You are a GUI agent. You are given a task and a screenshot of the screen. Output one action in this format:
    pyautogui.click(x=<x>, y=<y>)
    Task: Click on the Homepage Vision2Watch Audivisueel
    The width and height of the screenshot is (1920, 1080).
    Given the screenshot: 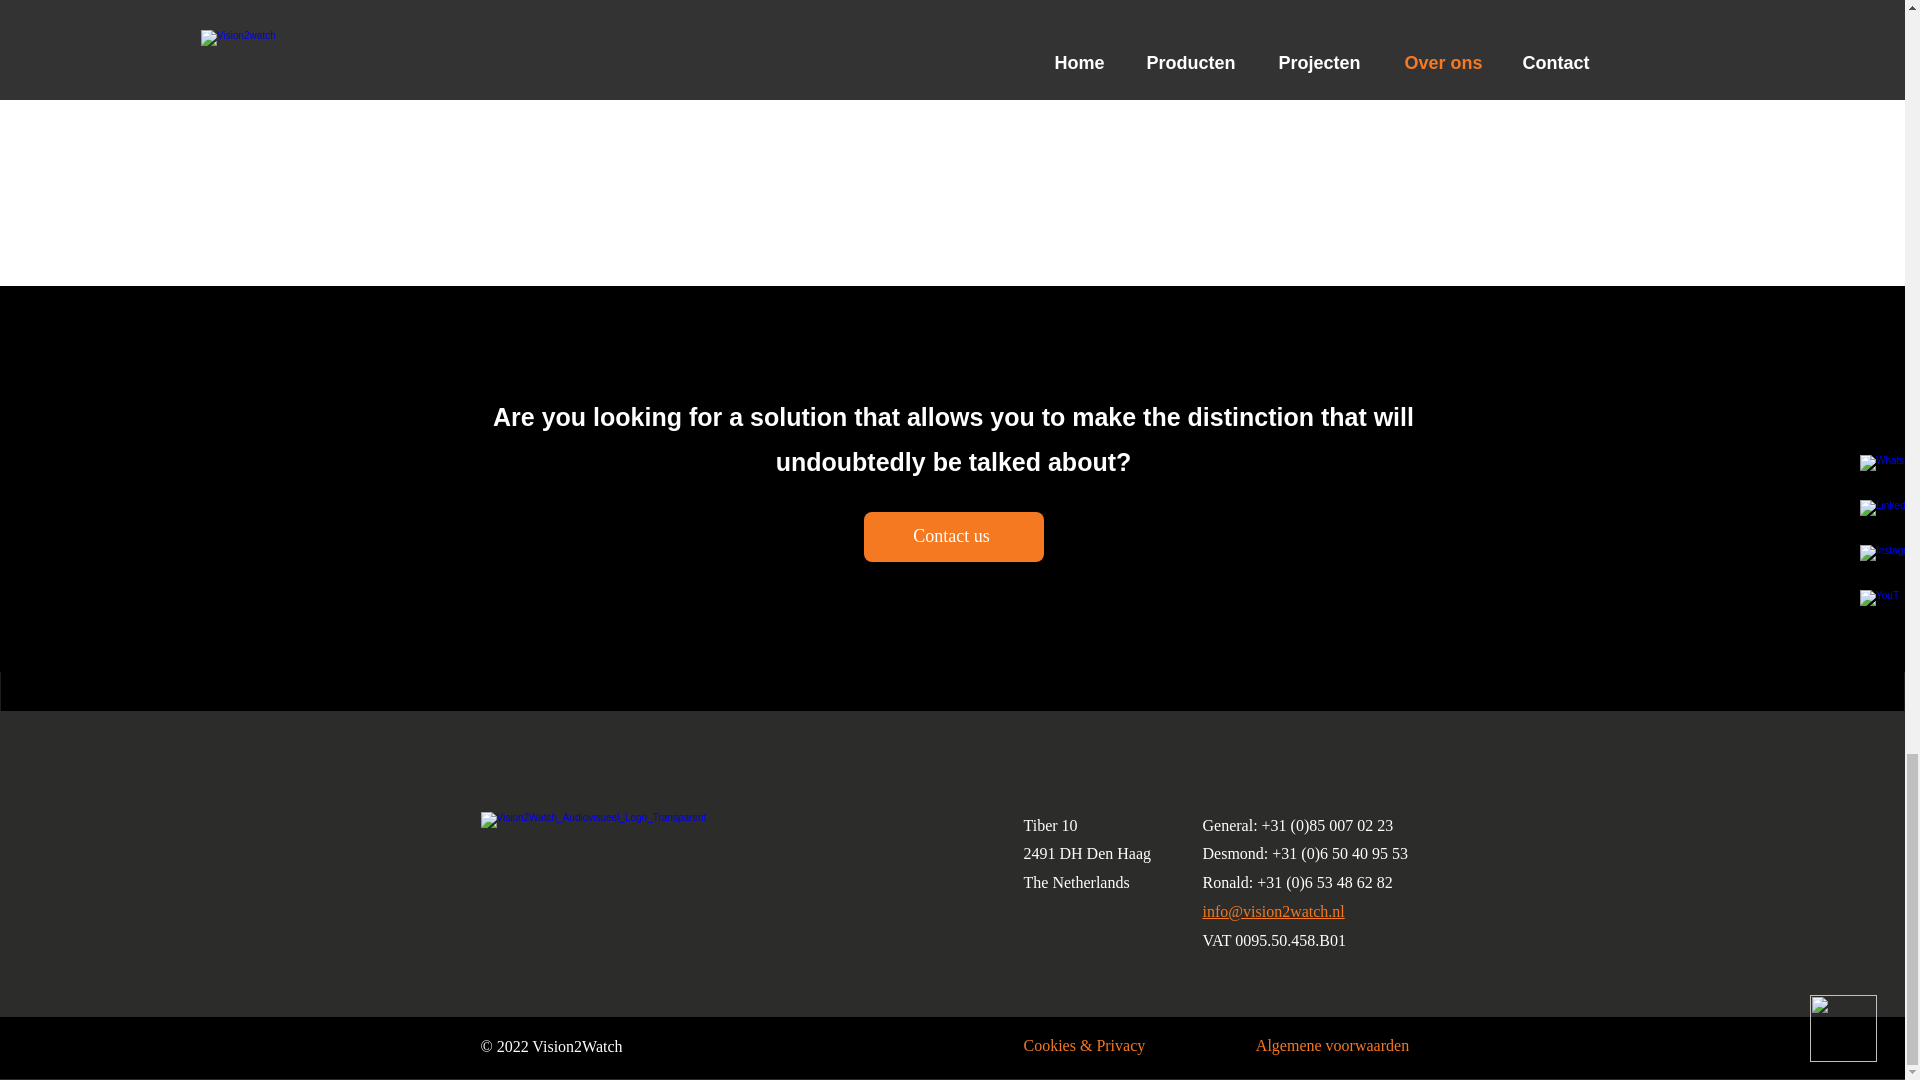 What is the action you would take?
    pyautogui.click(x=620, y=828)
    